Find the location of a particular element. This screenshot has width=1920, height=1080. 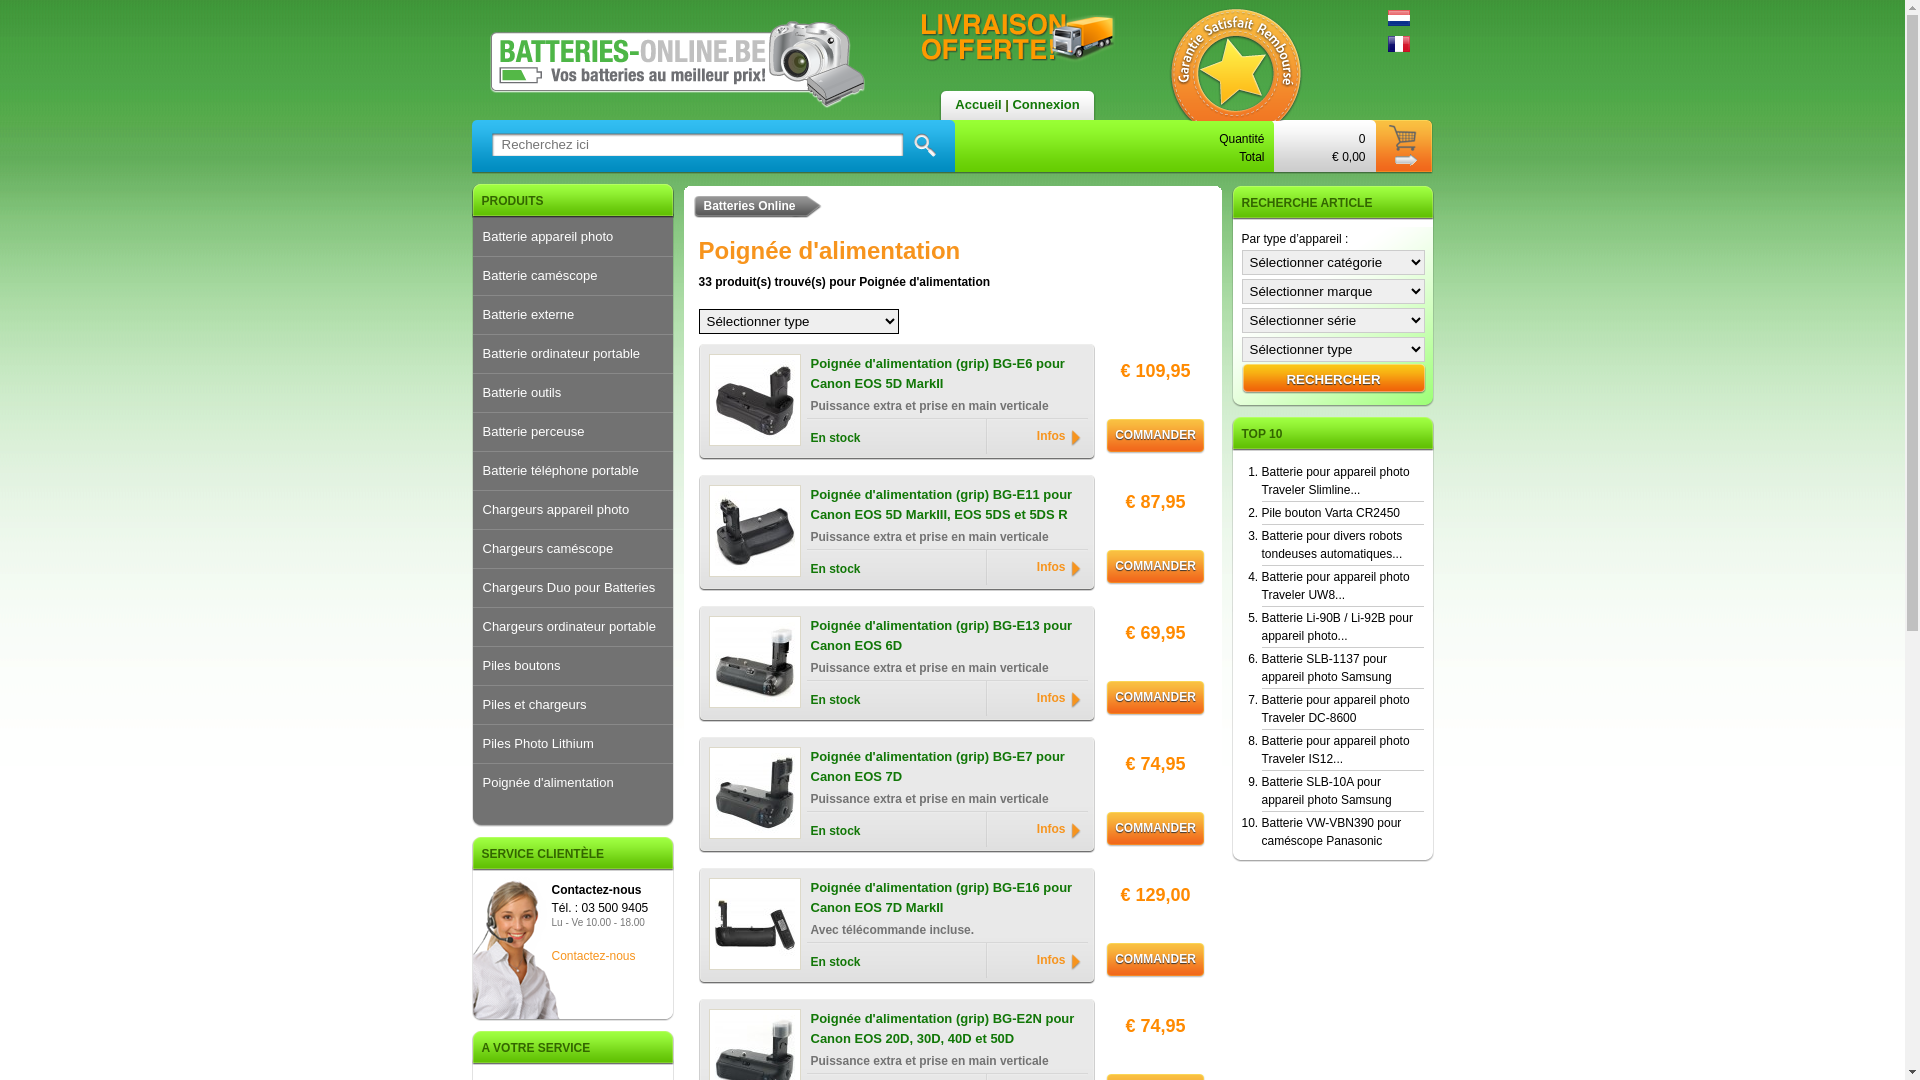

Infos is located at coordinates (1058, 830).